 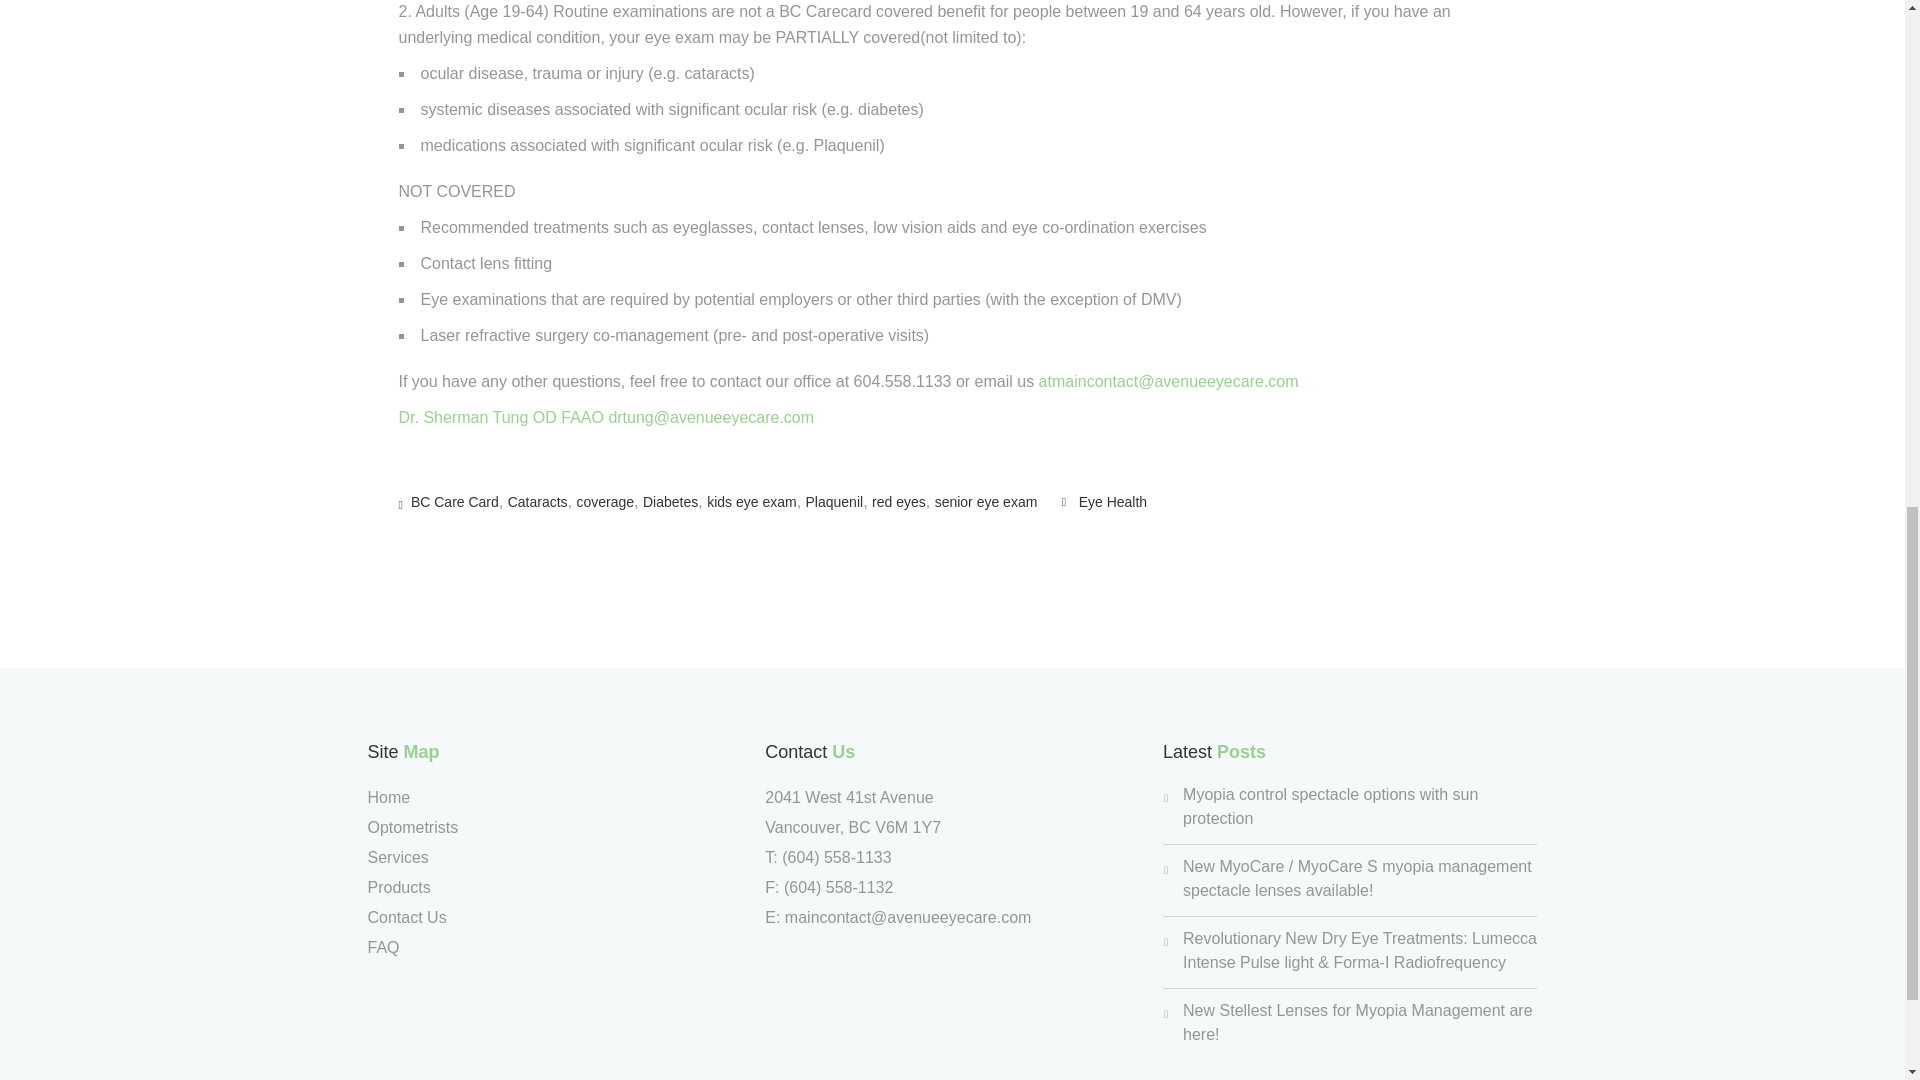 What do you see at coordinates (500, 417) in the screenshot?
I see `Dr. Sherman Tung OD FAAO` at bounding box center [500, 417].